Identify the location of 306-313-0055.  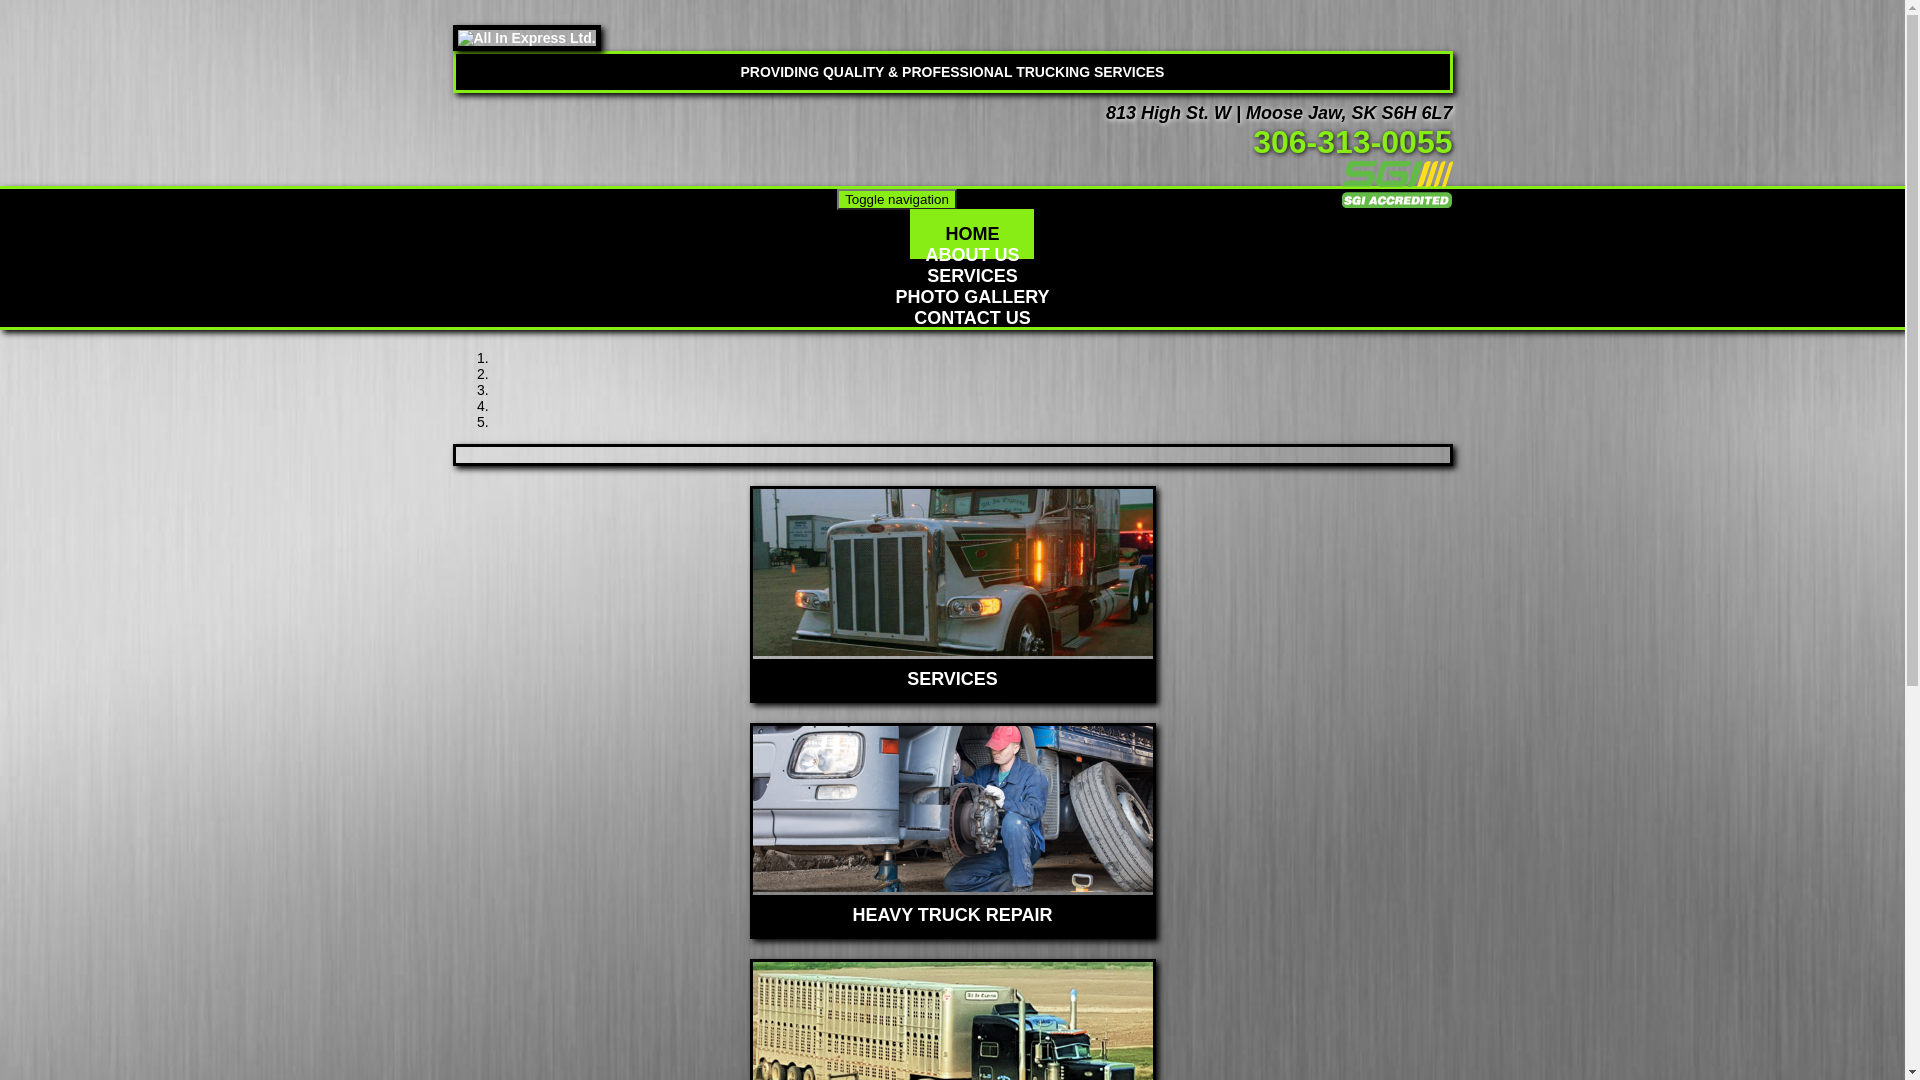
(1352, 142).